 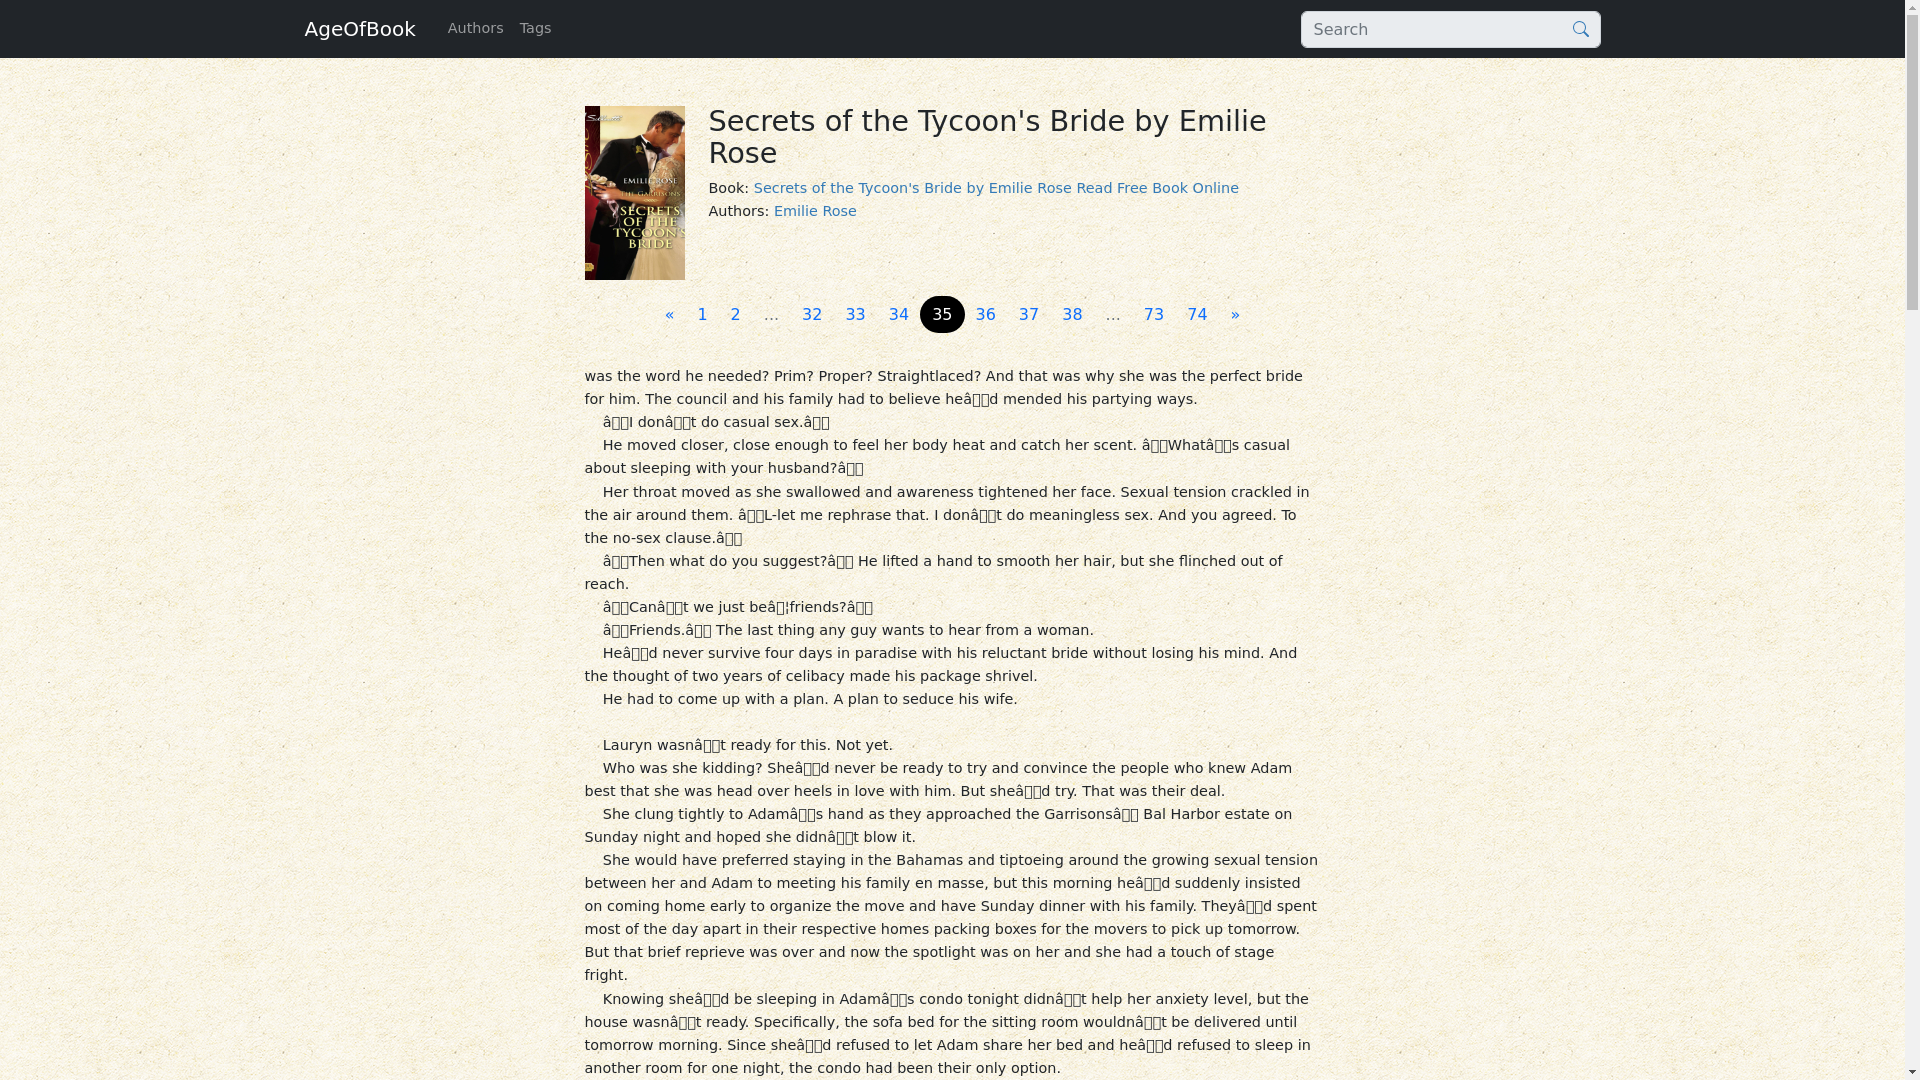 What do you see at coordinates (1028, 314) in the screenshot?
I see `37` at bounding box center [1028, 314].